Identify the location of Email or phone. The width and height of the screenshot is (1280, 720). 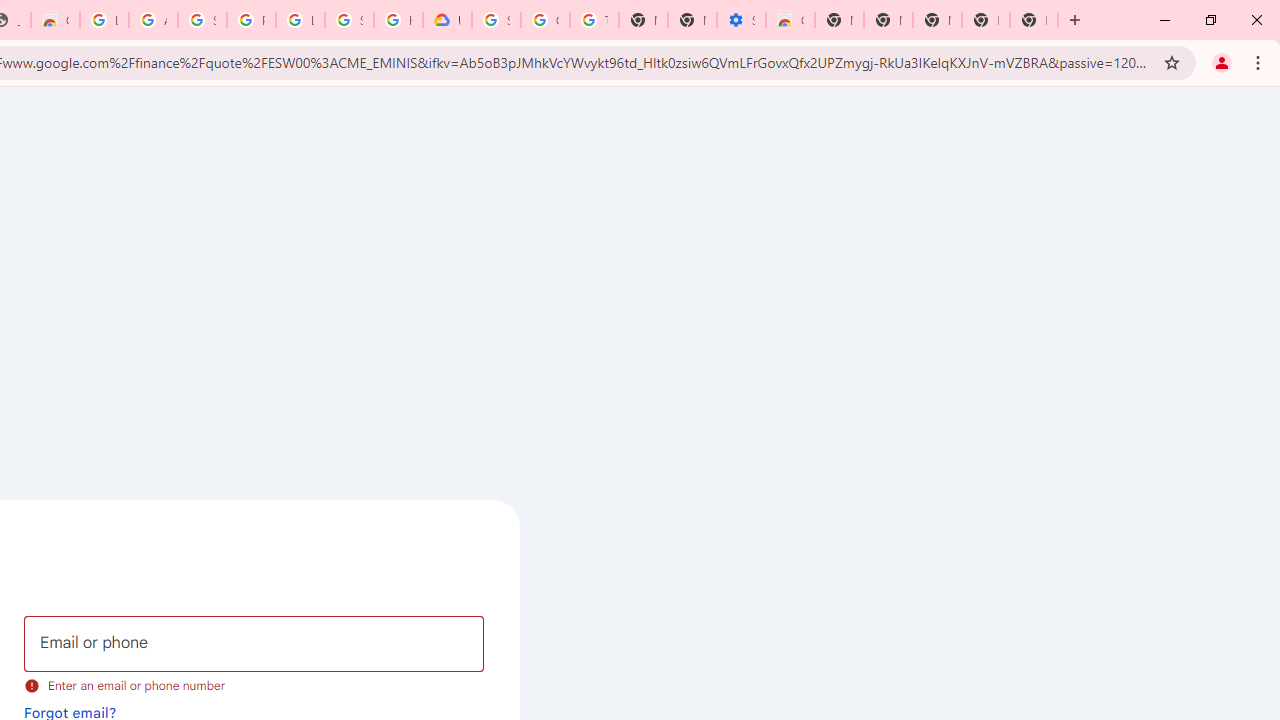
(254, 644).